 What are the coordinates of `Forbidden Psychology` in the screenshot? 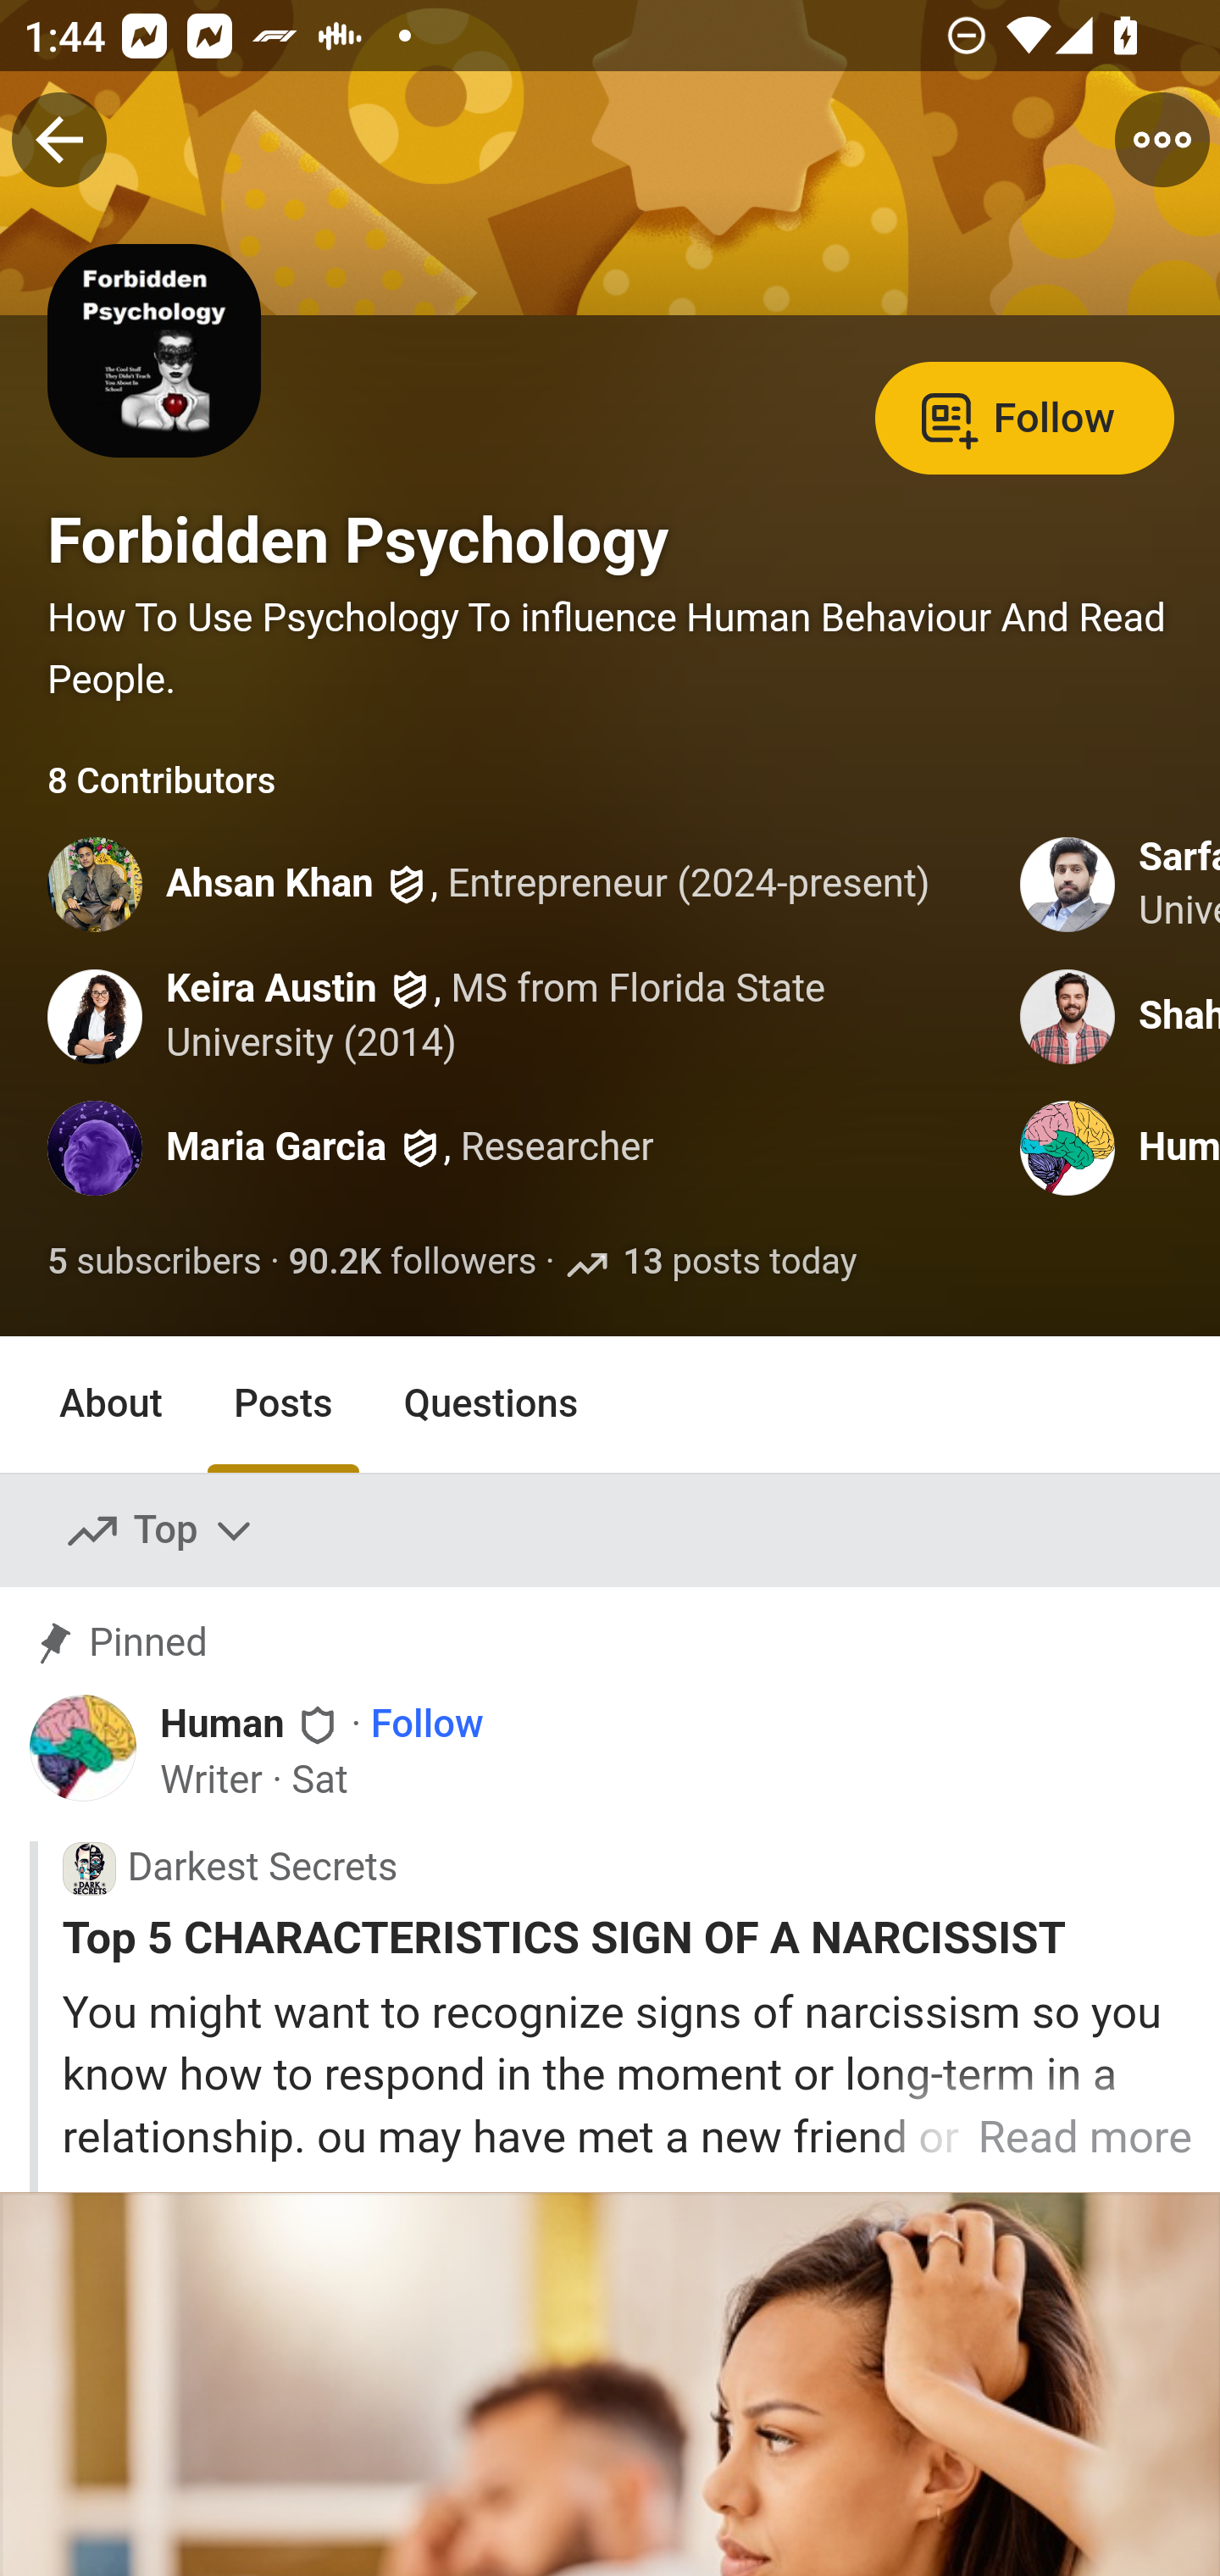 It's located at (358, 541).